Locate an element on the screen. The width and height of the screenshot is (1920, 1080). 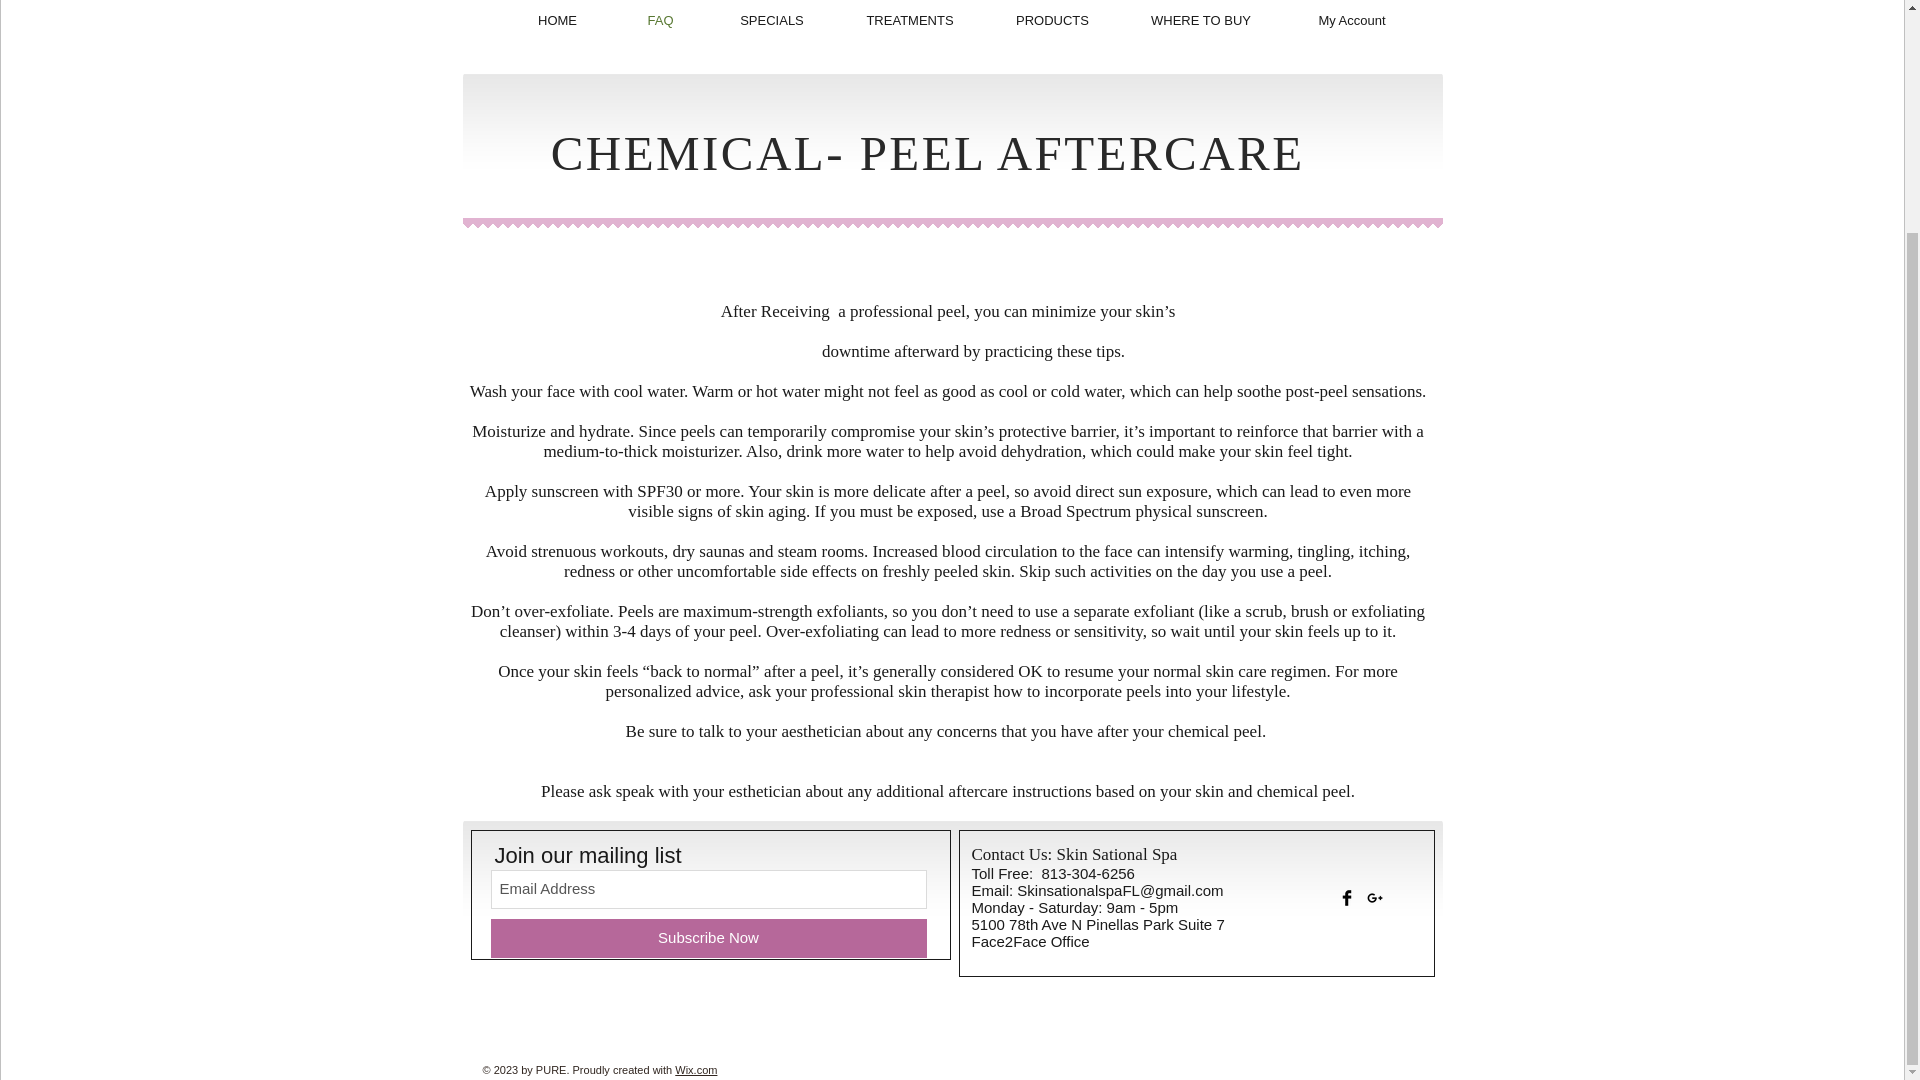
PRODUCTS is located at coordinates (1051, 20).